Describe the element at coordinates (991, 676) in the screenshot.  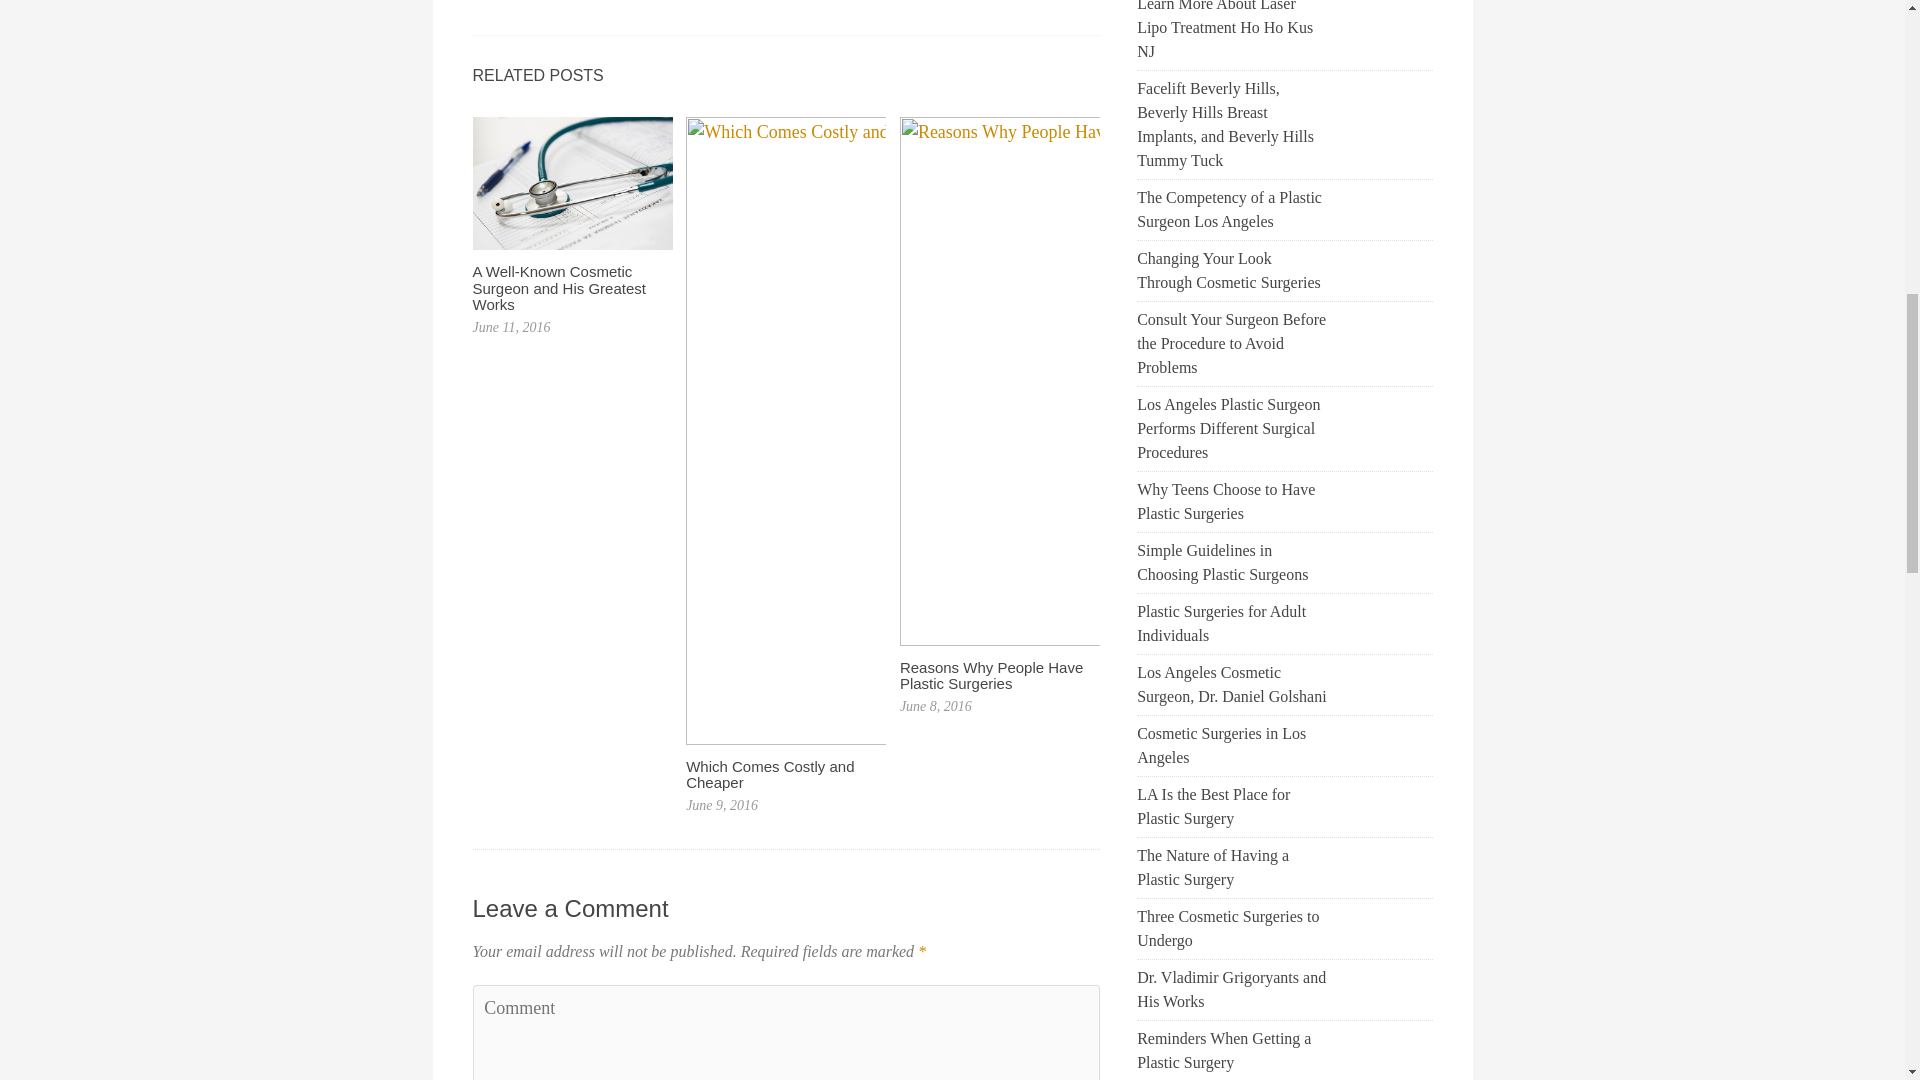
I see `Reasons Why People Have Plastic Surgeries` at that location.